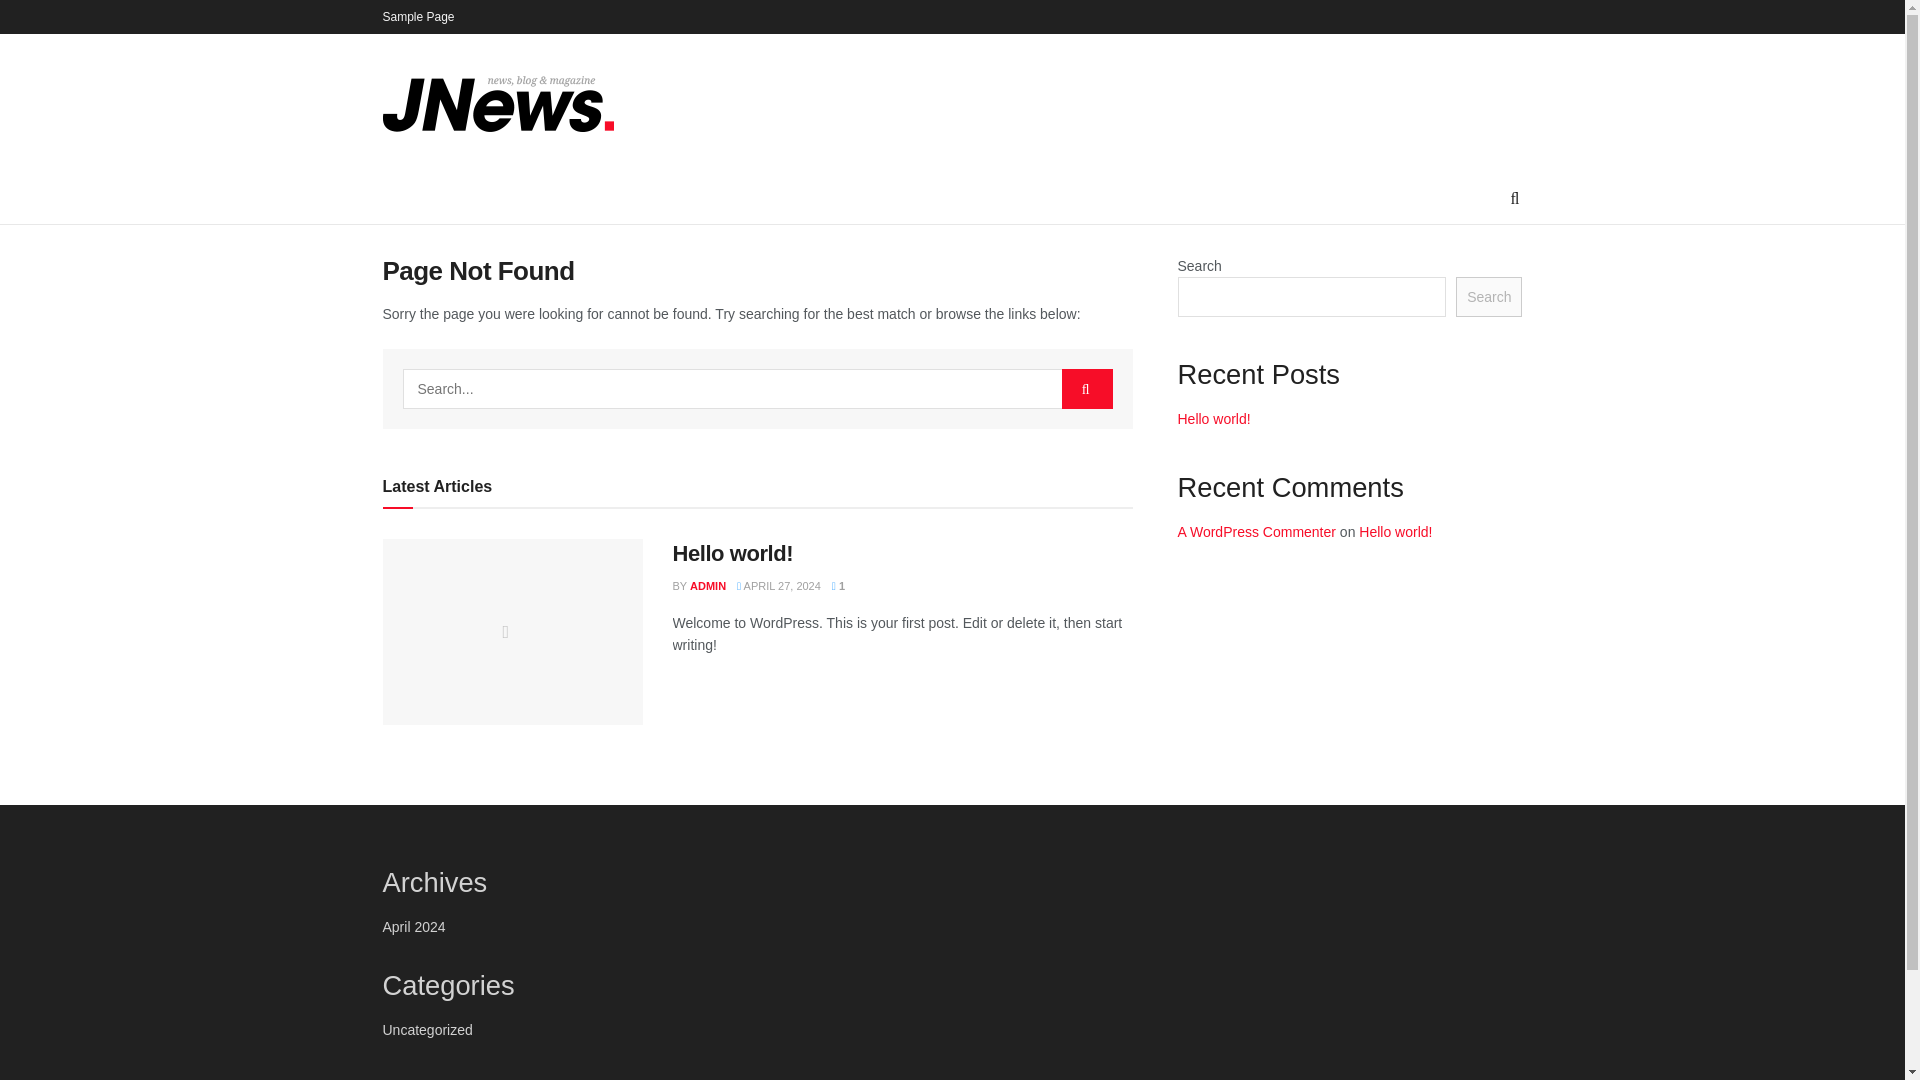 This screenshot has height=1080, width=1920. I want to click on APRIL 27, 2024, so click(779, 585).